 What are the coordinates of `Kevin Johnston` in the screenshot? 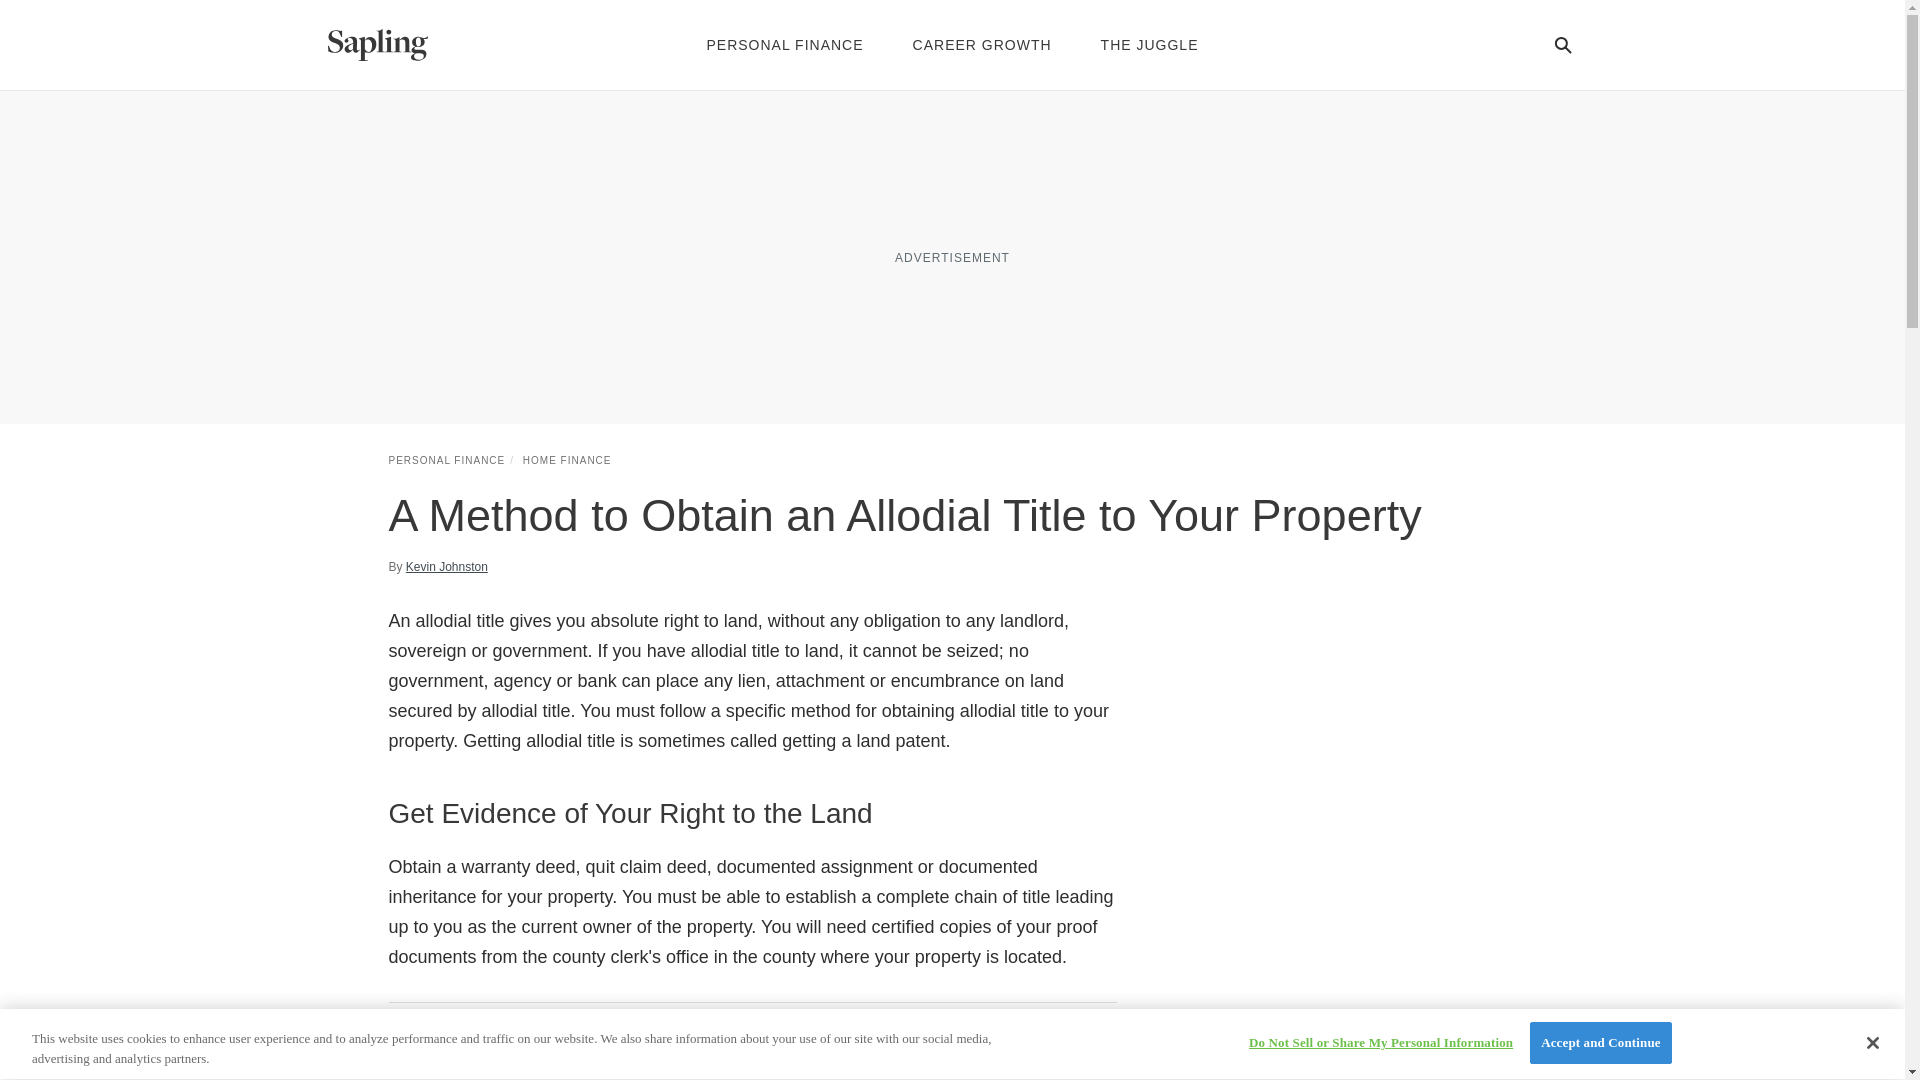 It's located at (446, 566).